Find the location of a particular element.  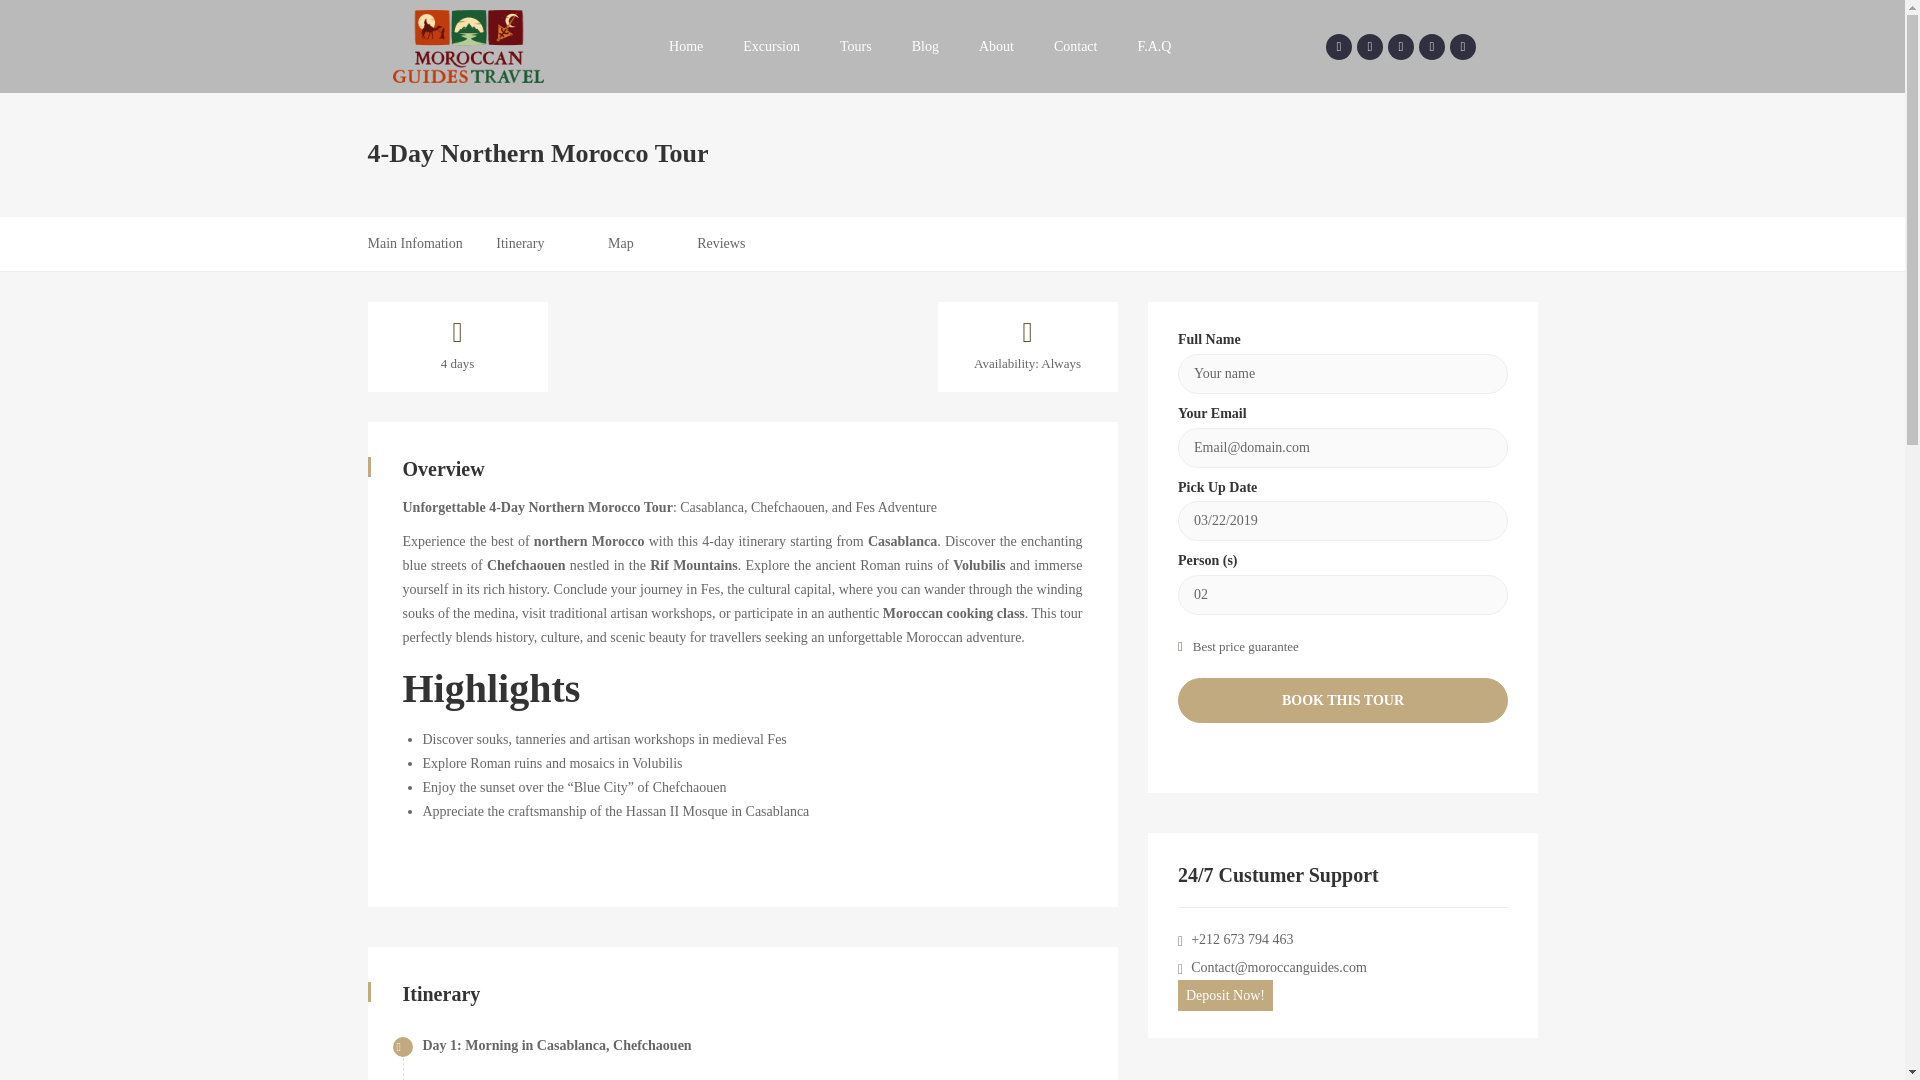

BOOK THIS TOUR is located at coordinates (1342, 700).